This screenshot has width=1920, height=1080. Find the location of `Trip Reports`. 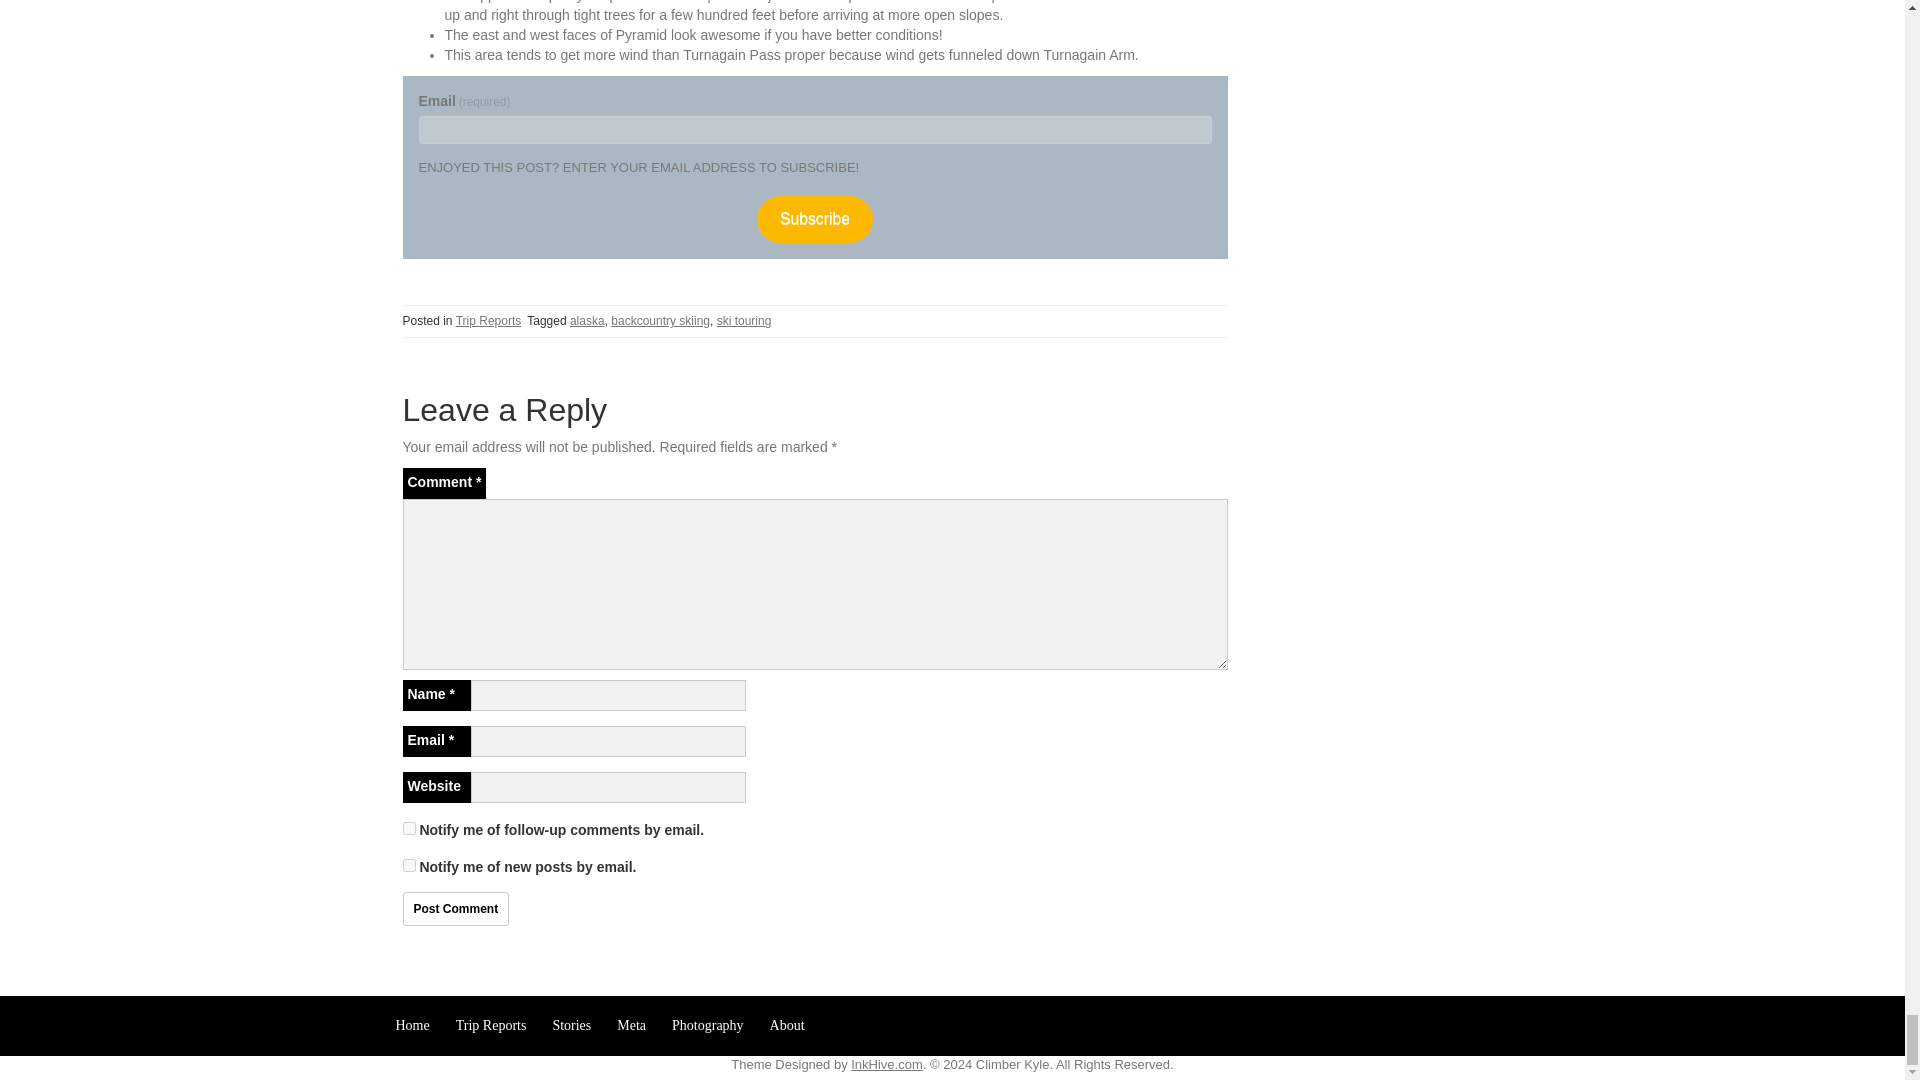

Trip Reports is located at coordinates (489, 321).